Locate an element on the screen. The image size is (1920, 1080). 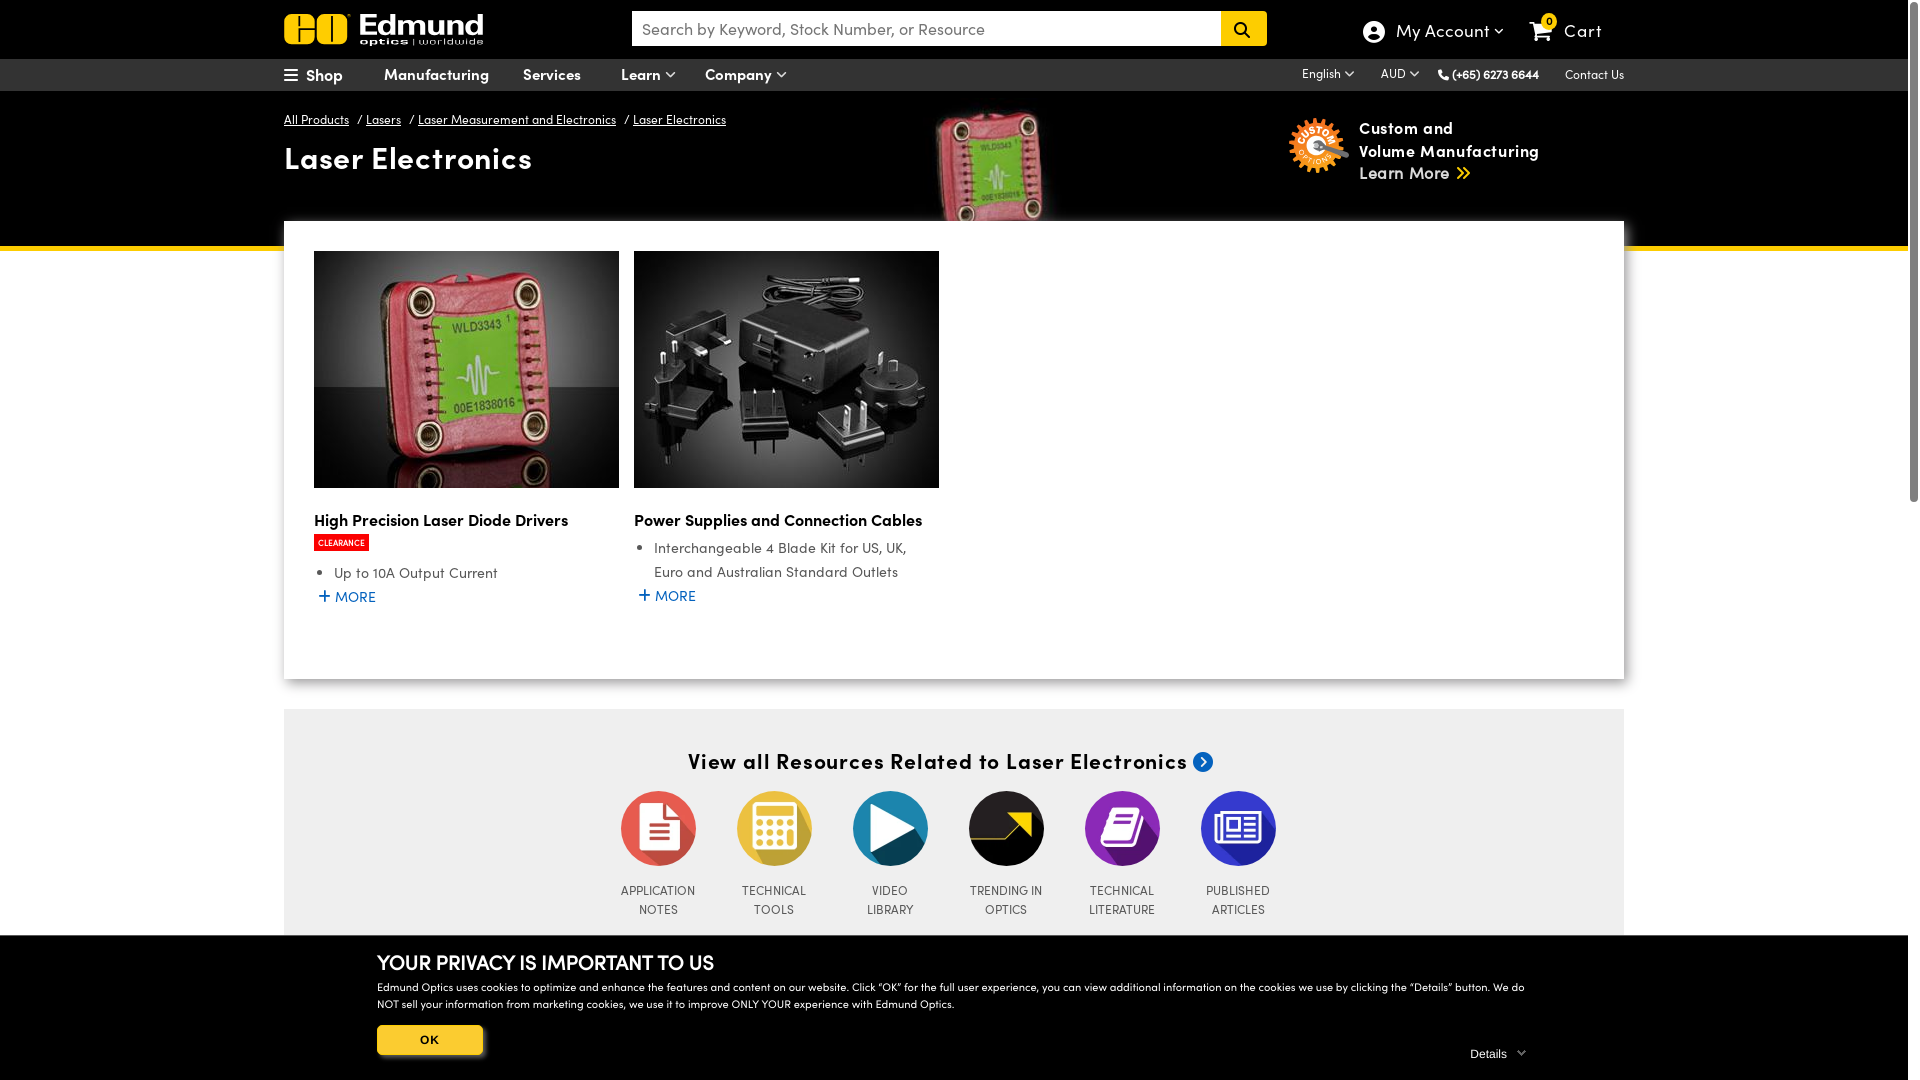
TECHNICAL LITERATURE is located at coordinates (1122, 855).